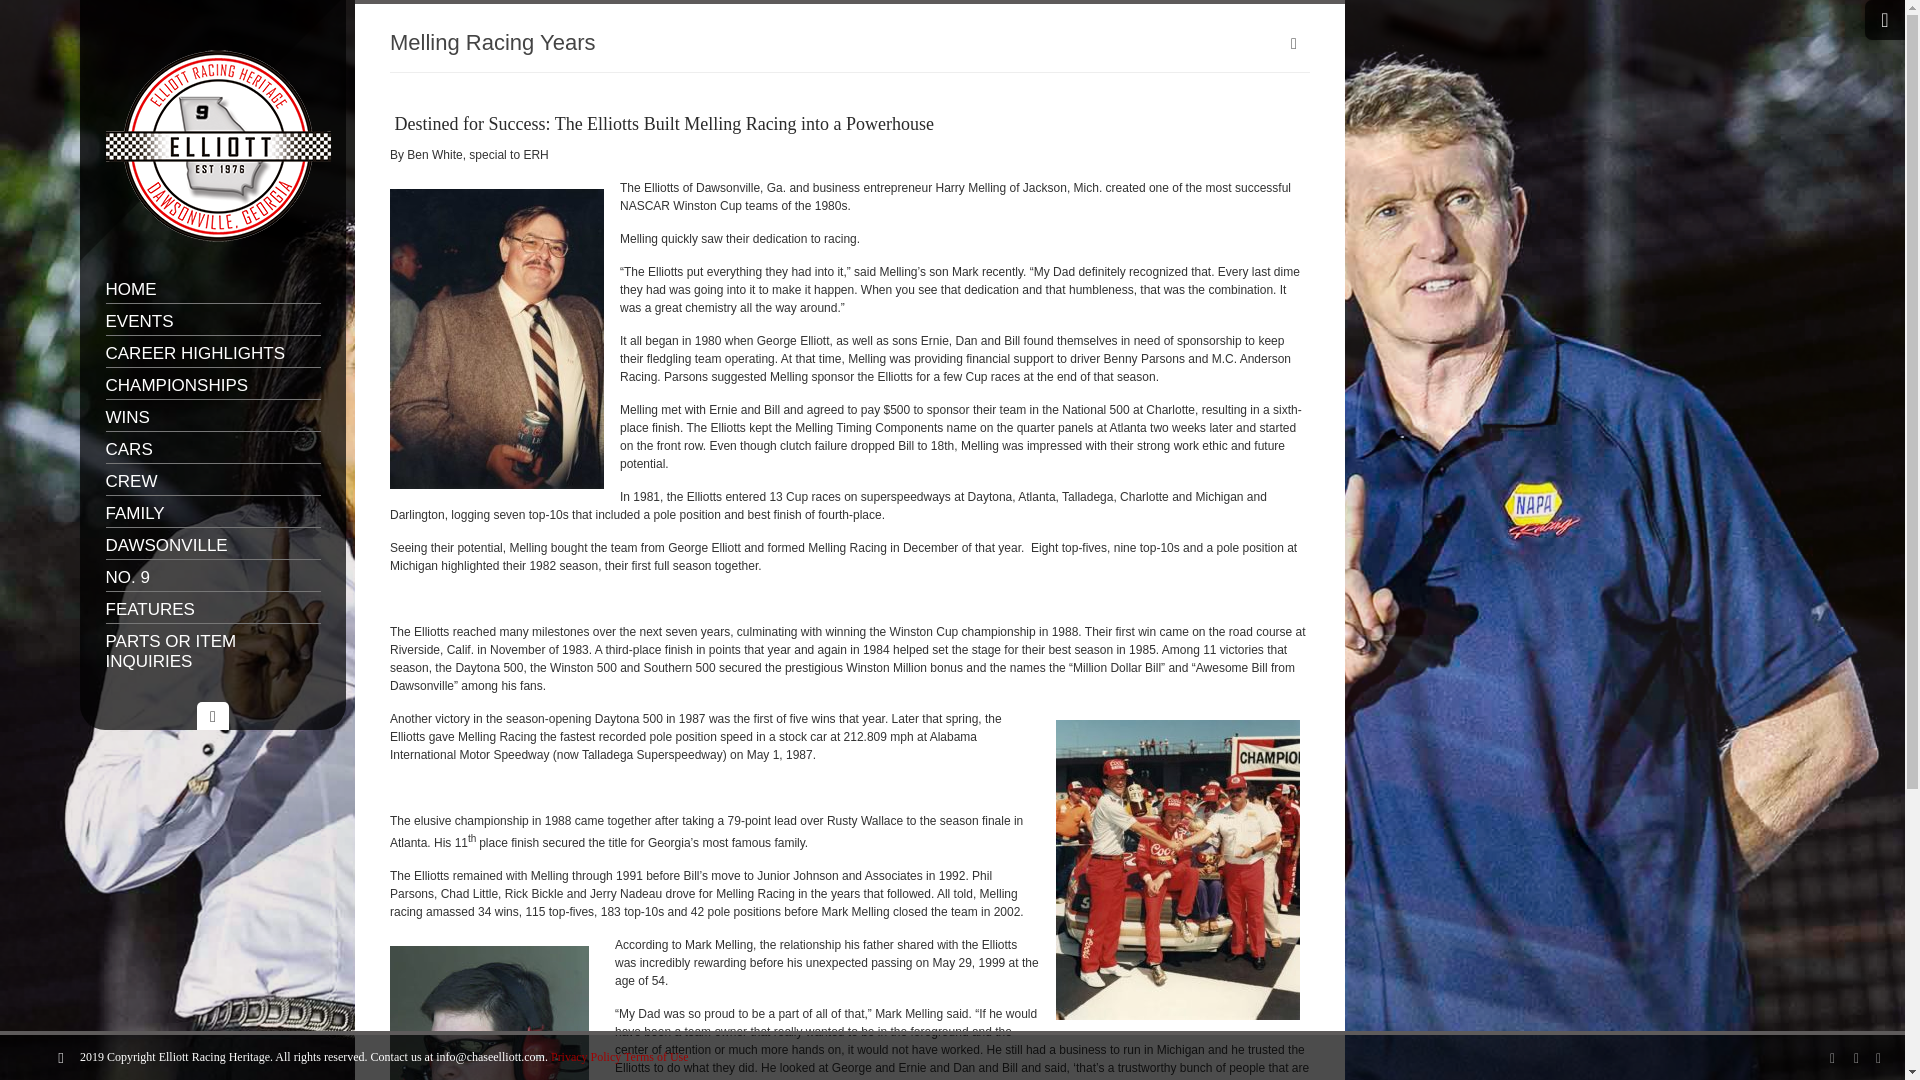  Describe the element at coordinates (212, 651) in the screenshot. I see `PARTS OR ITEM INQUIRIES` at that location.